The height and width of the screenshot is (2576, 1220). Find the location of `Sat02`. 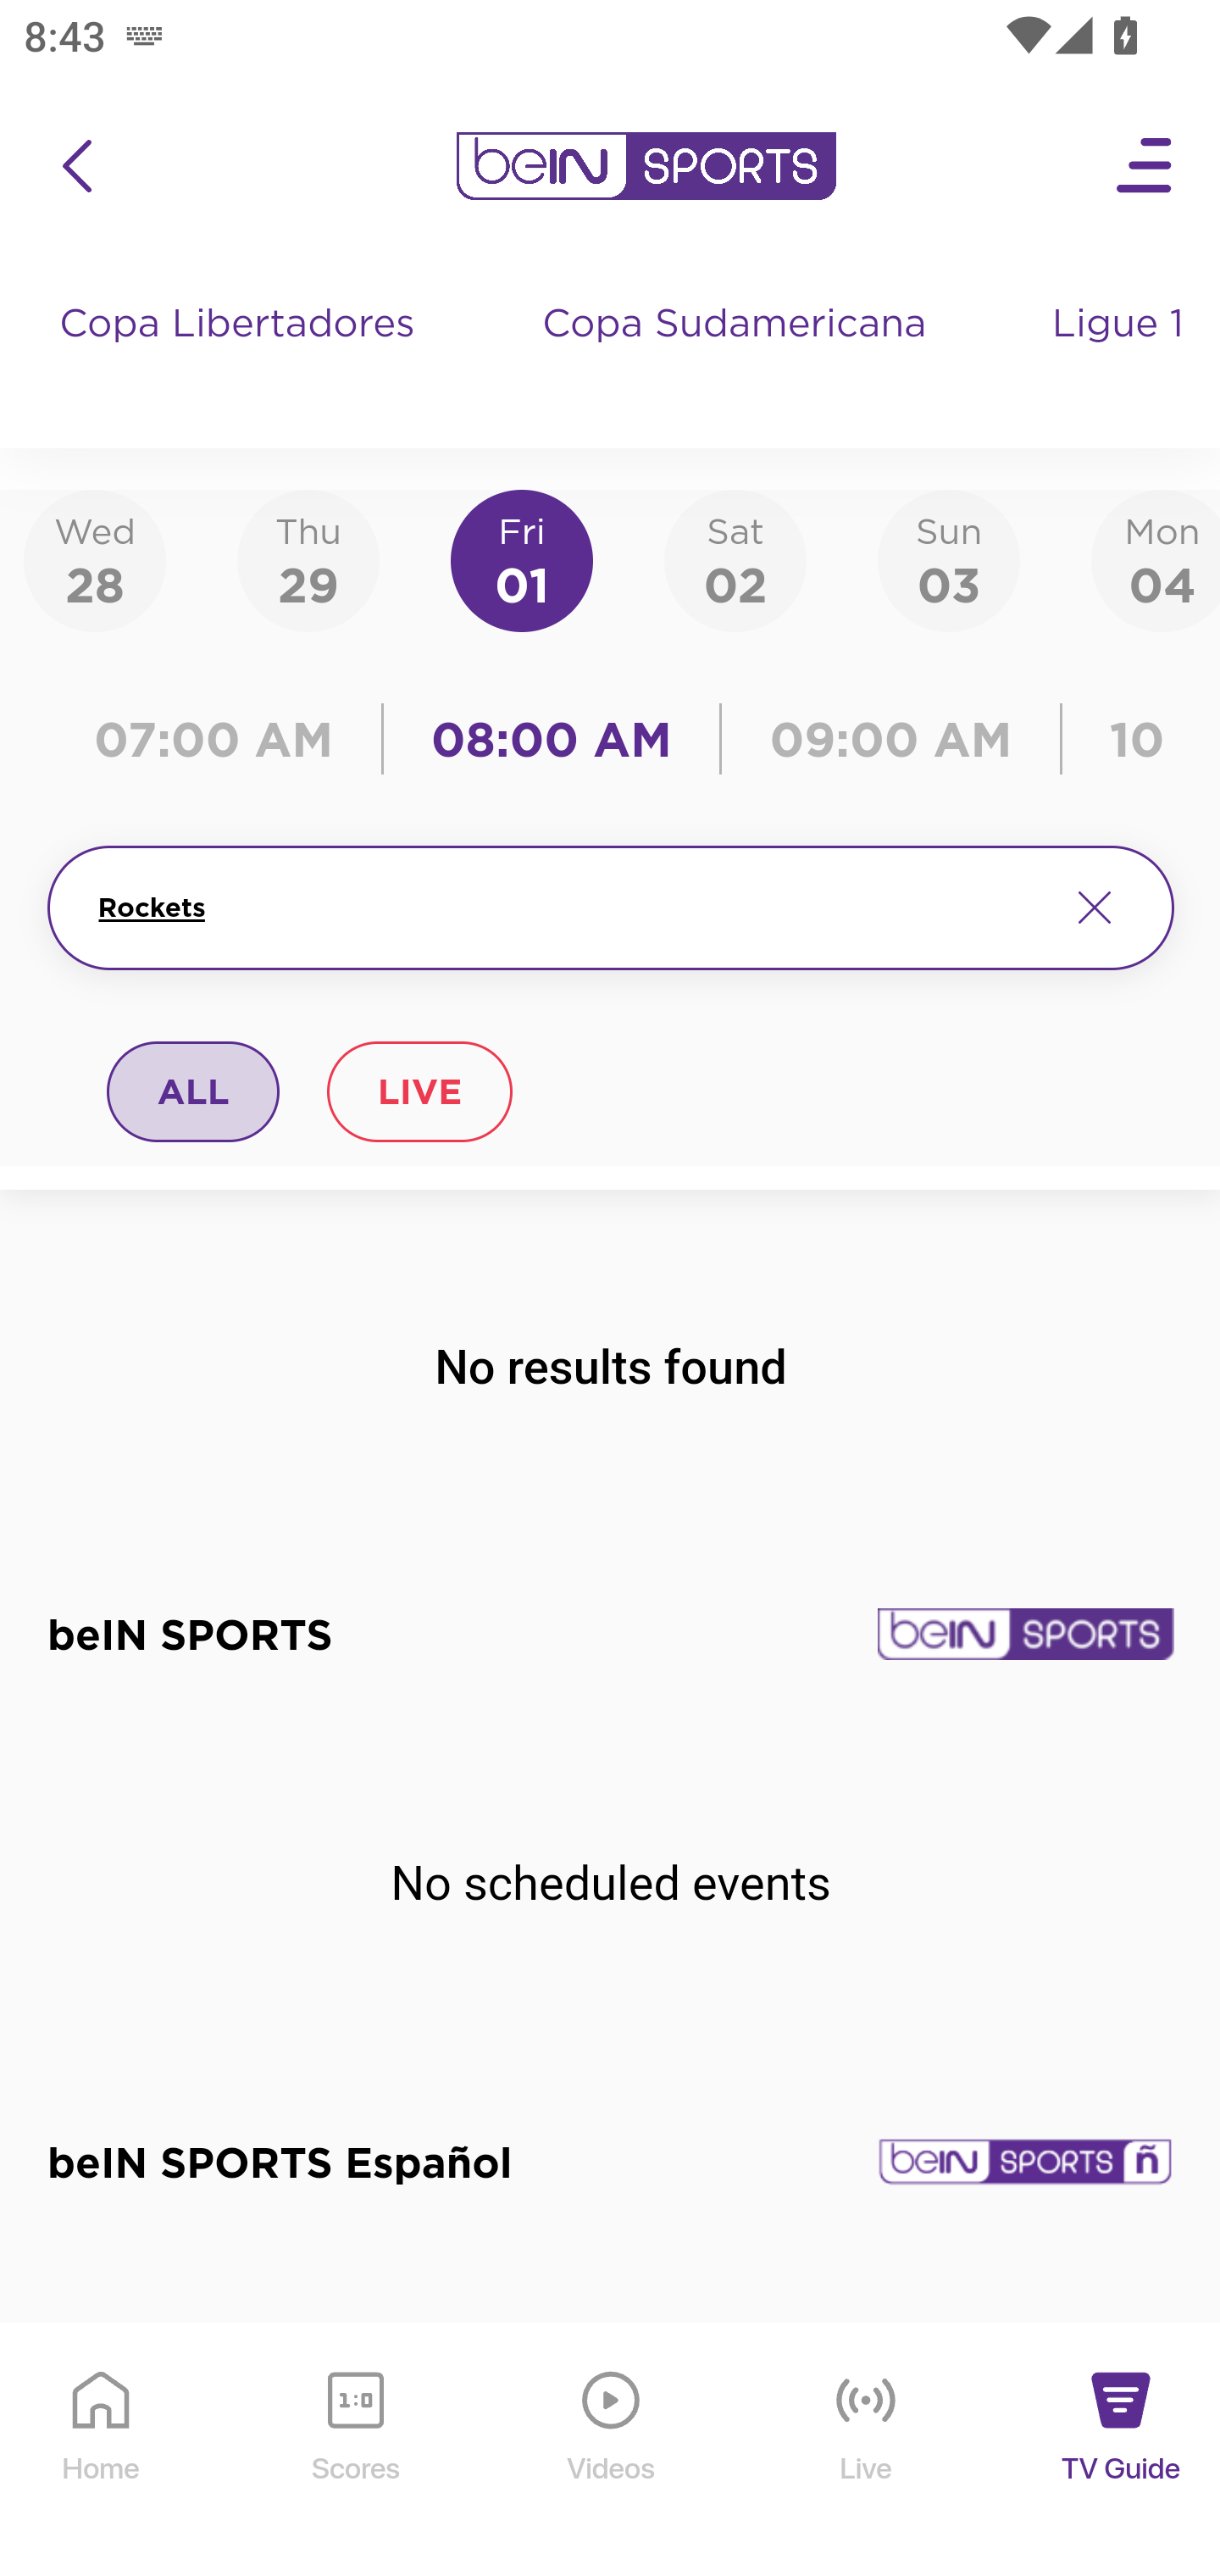

Sat02 is located at coordinates (735, 559).